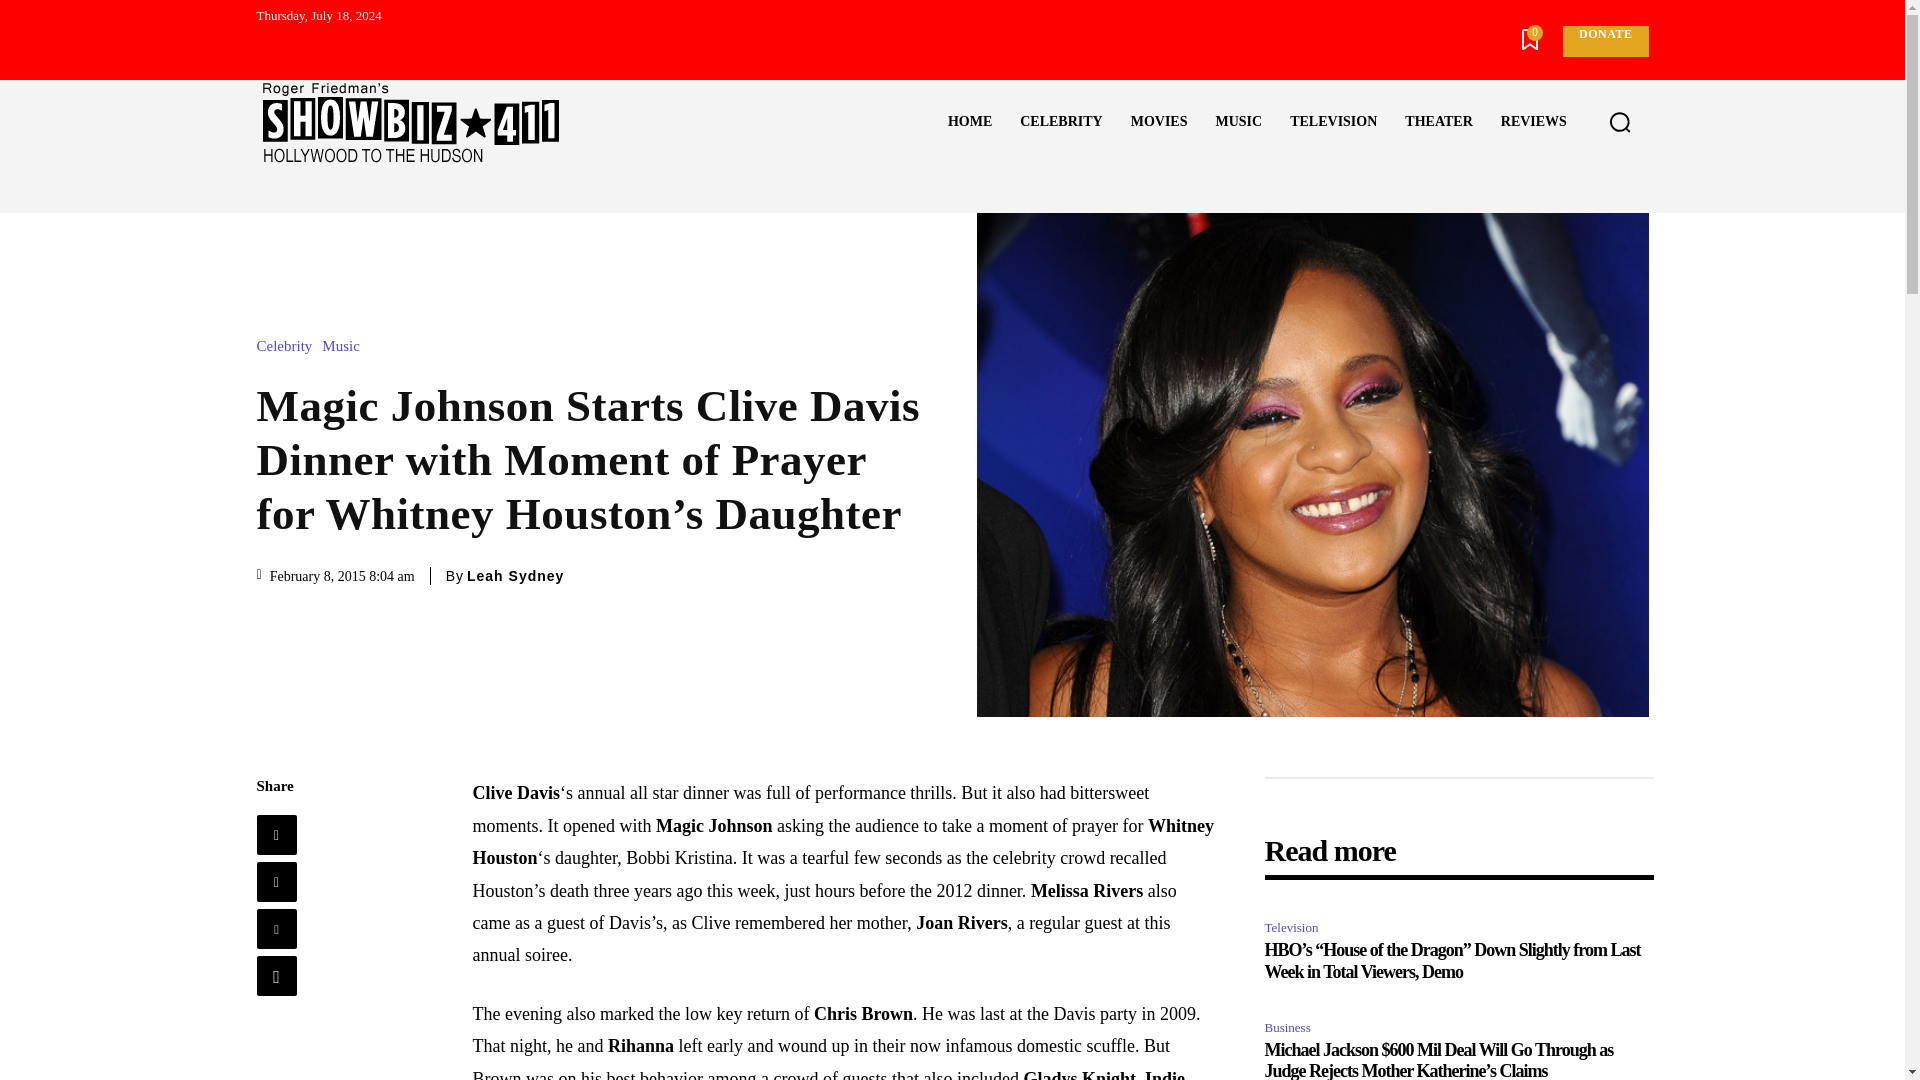 This screenshot has width=1920, height=1080. Describe the element at coordinates (275, 881) in the screenshot. I see `Twitter` at that location.